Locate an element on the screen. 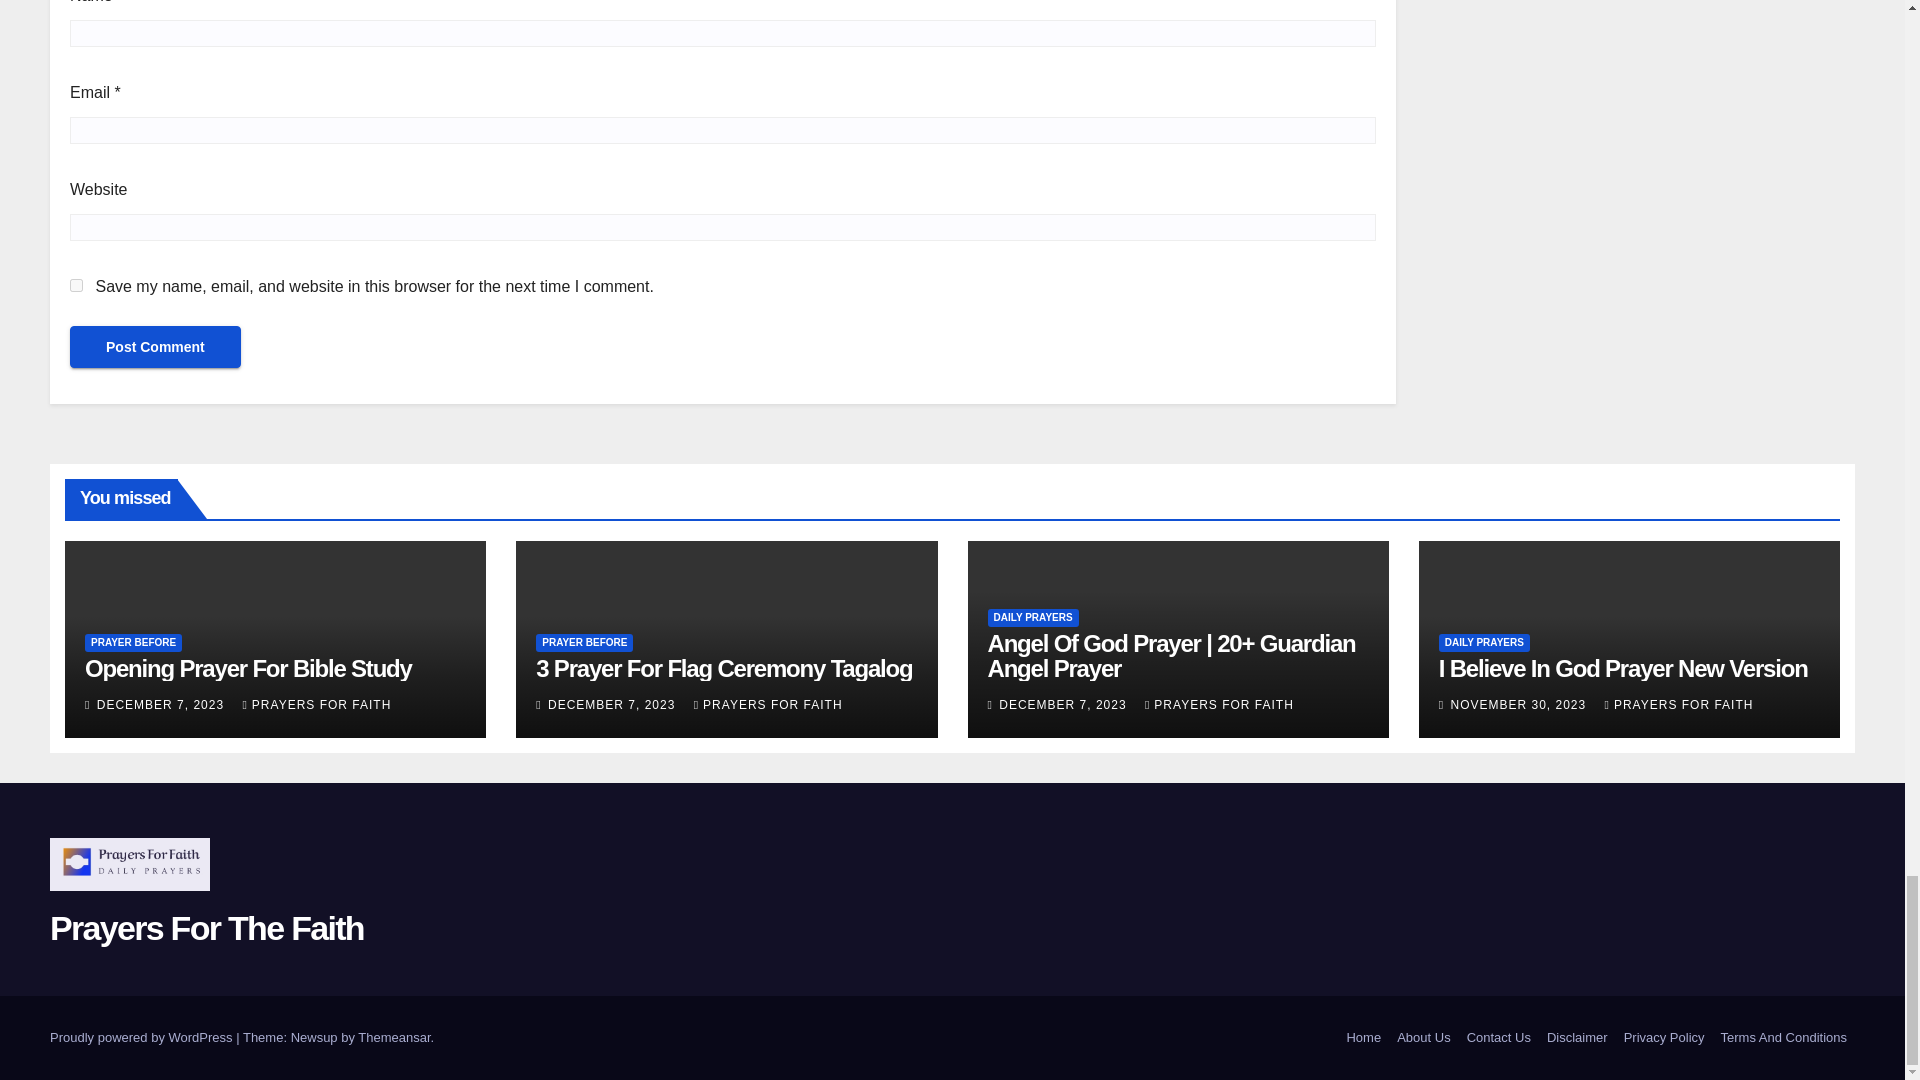 This screenshot has height=1080, width=1920. yes is located at coordinates (76, 284).